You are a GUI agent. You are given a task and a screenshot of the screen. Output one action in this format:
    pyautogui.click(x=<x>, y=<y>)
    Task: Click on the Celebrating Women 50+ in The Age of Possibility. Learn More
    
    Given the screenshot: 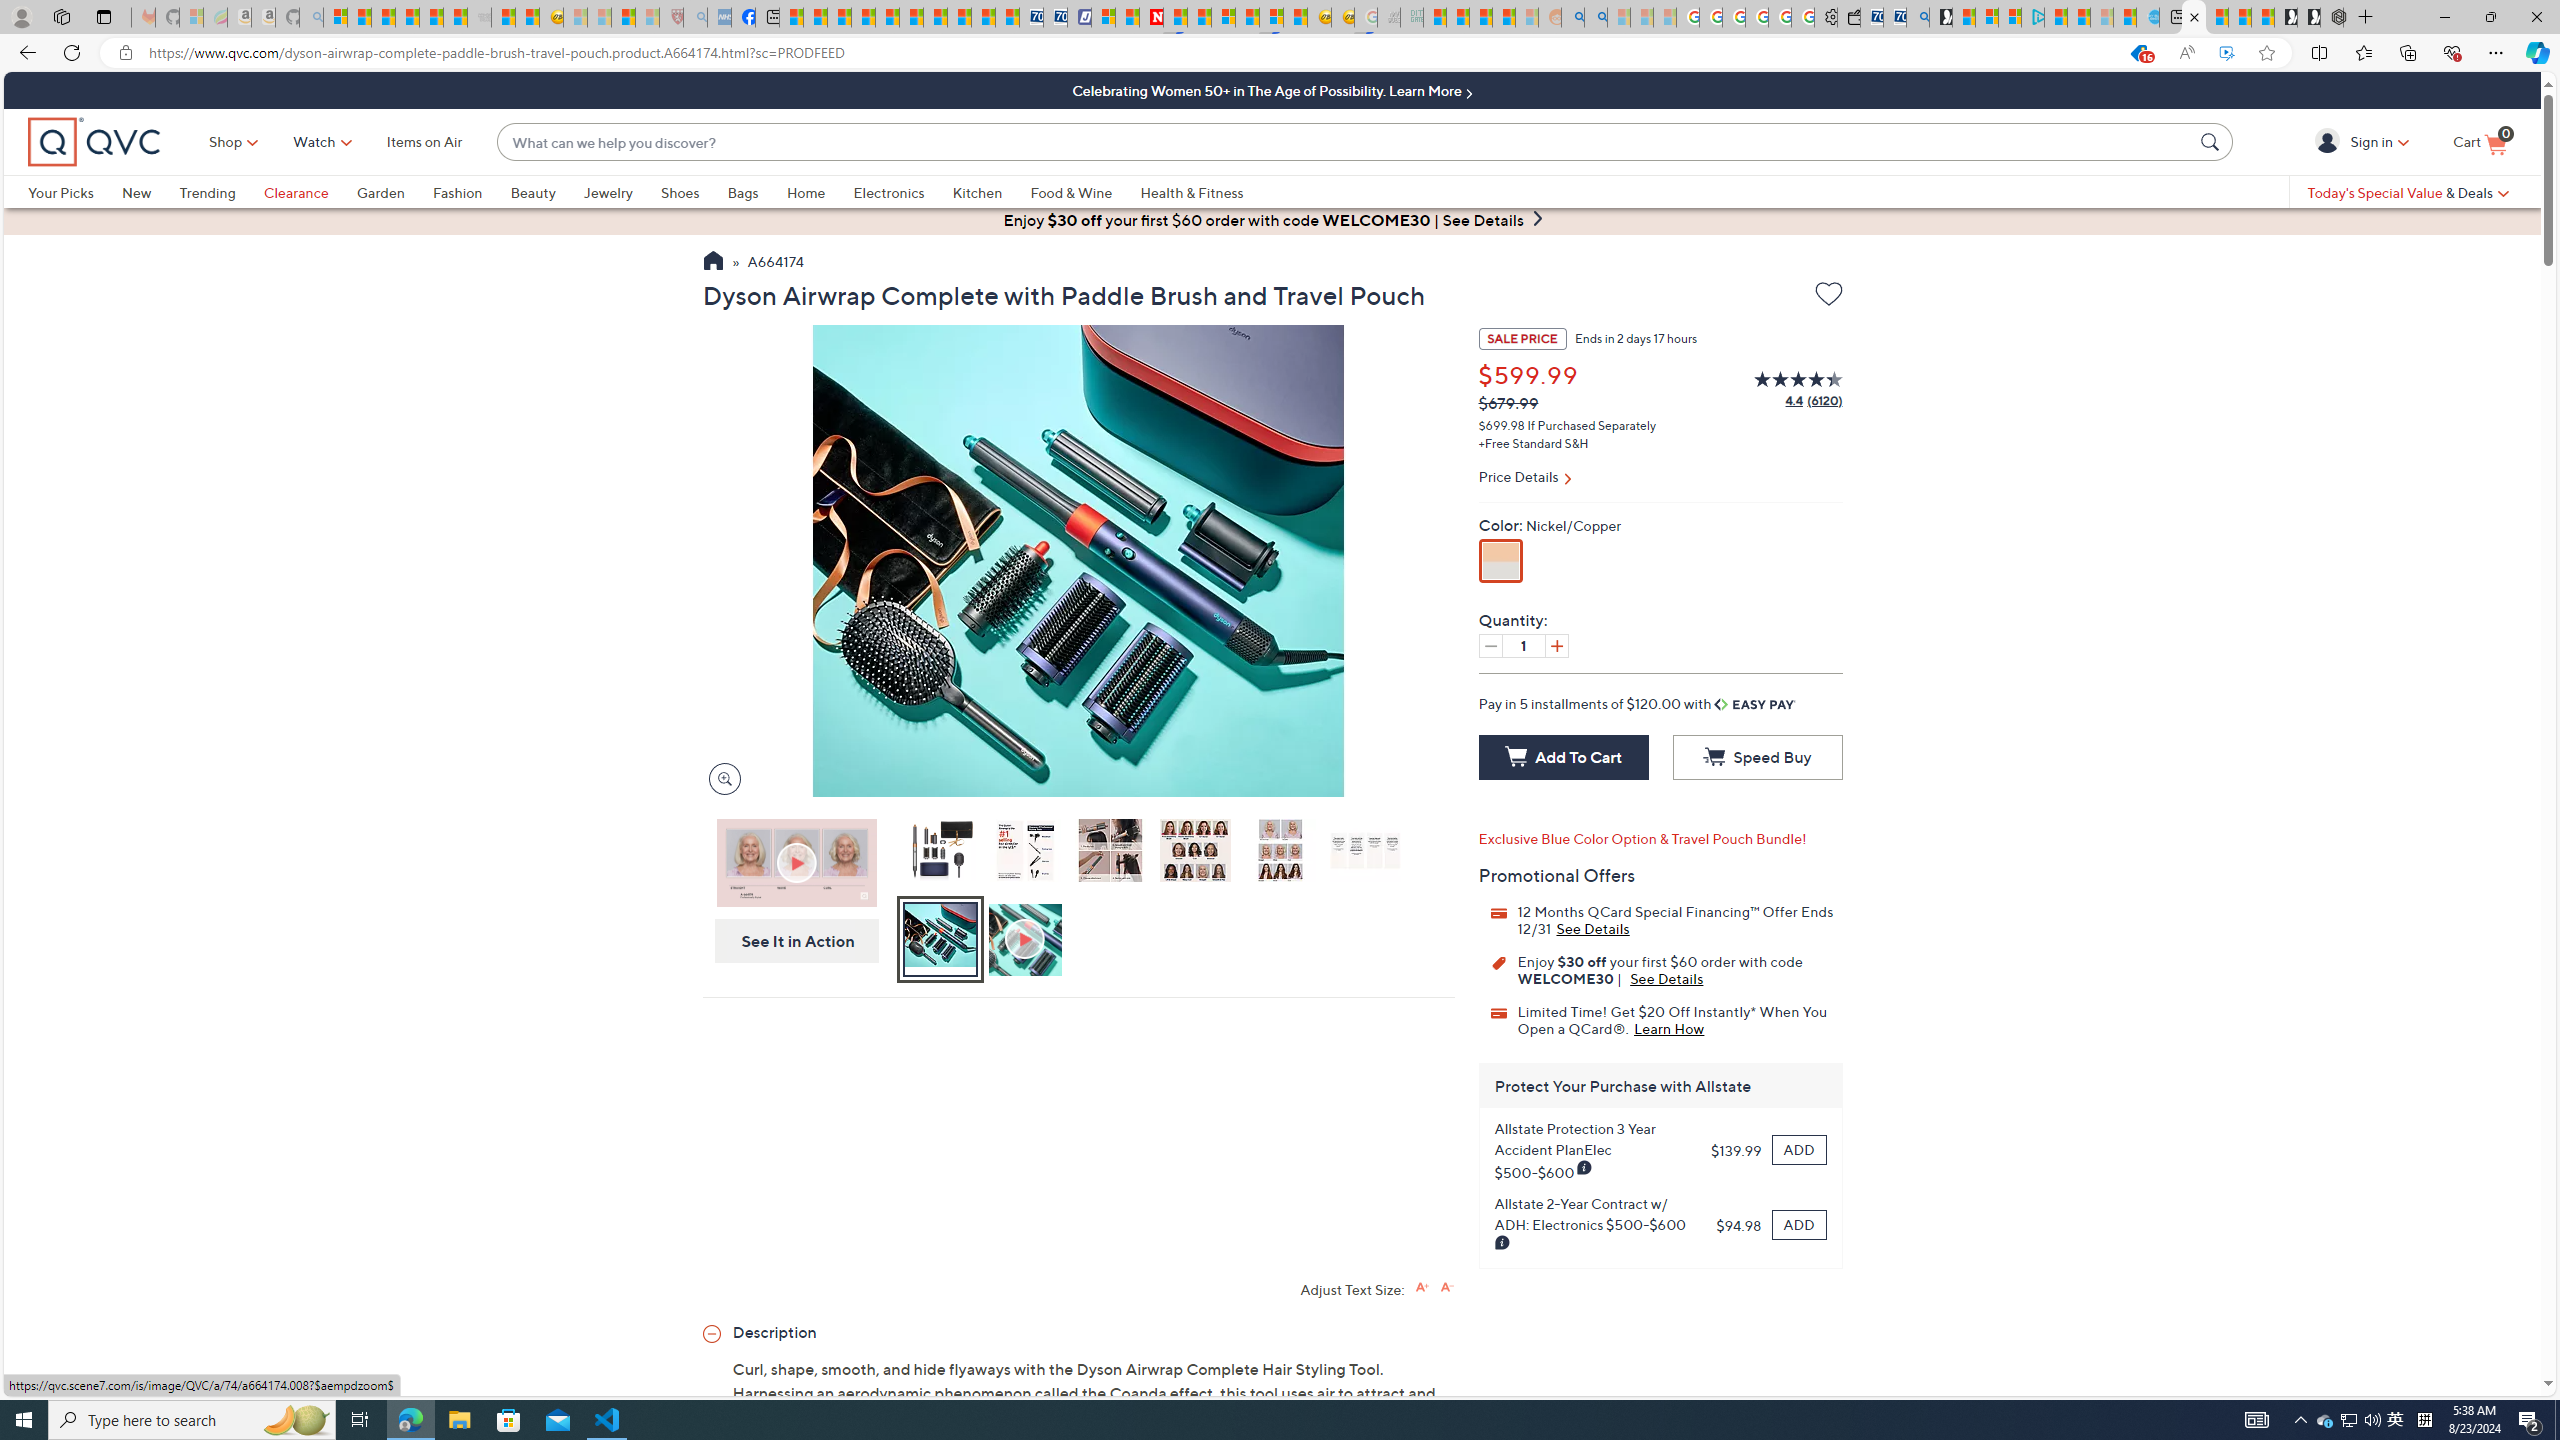 What is the action you would take?
    pyautogui.click(x=1272, y=90)
    